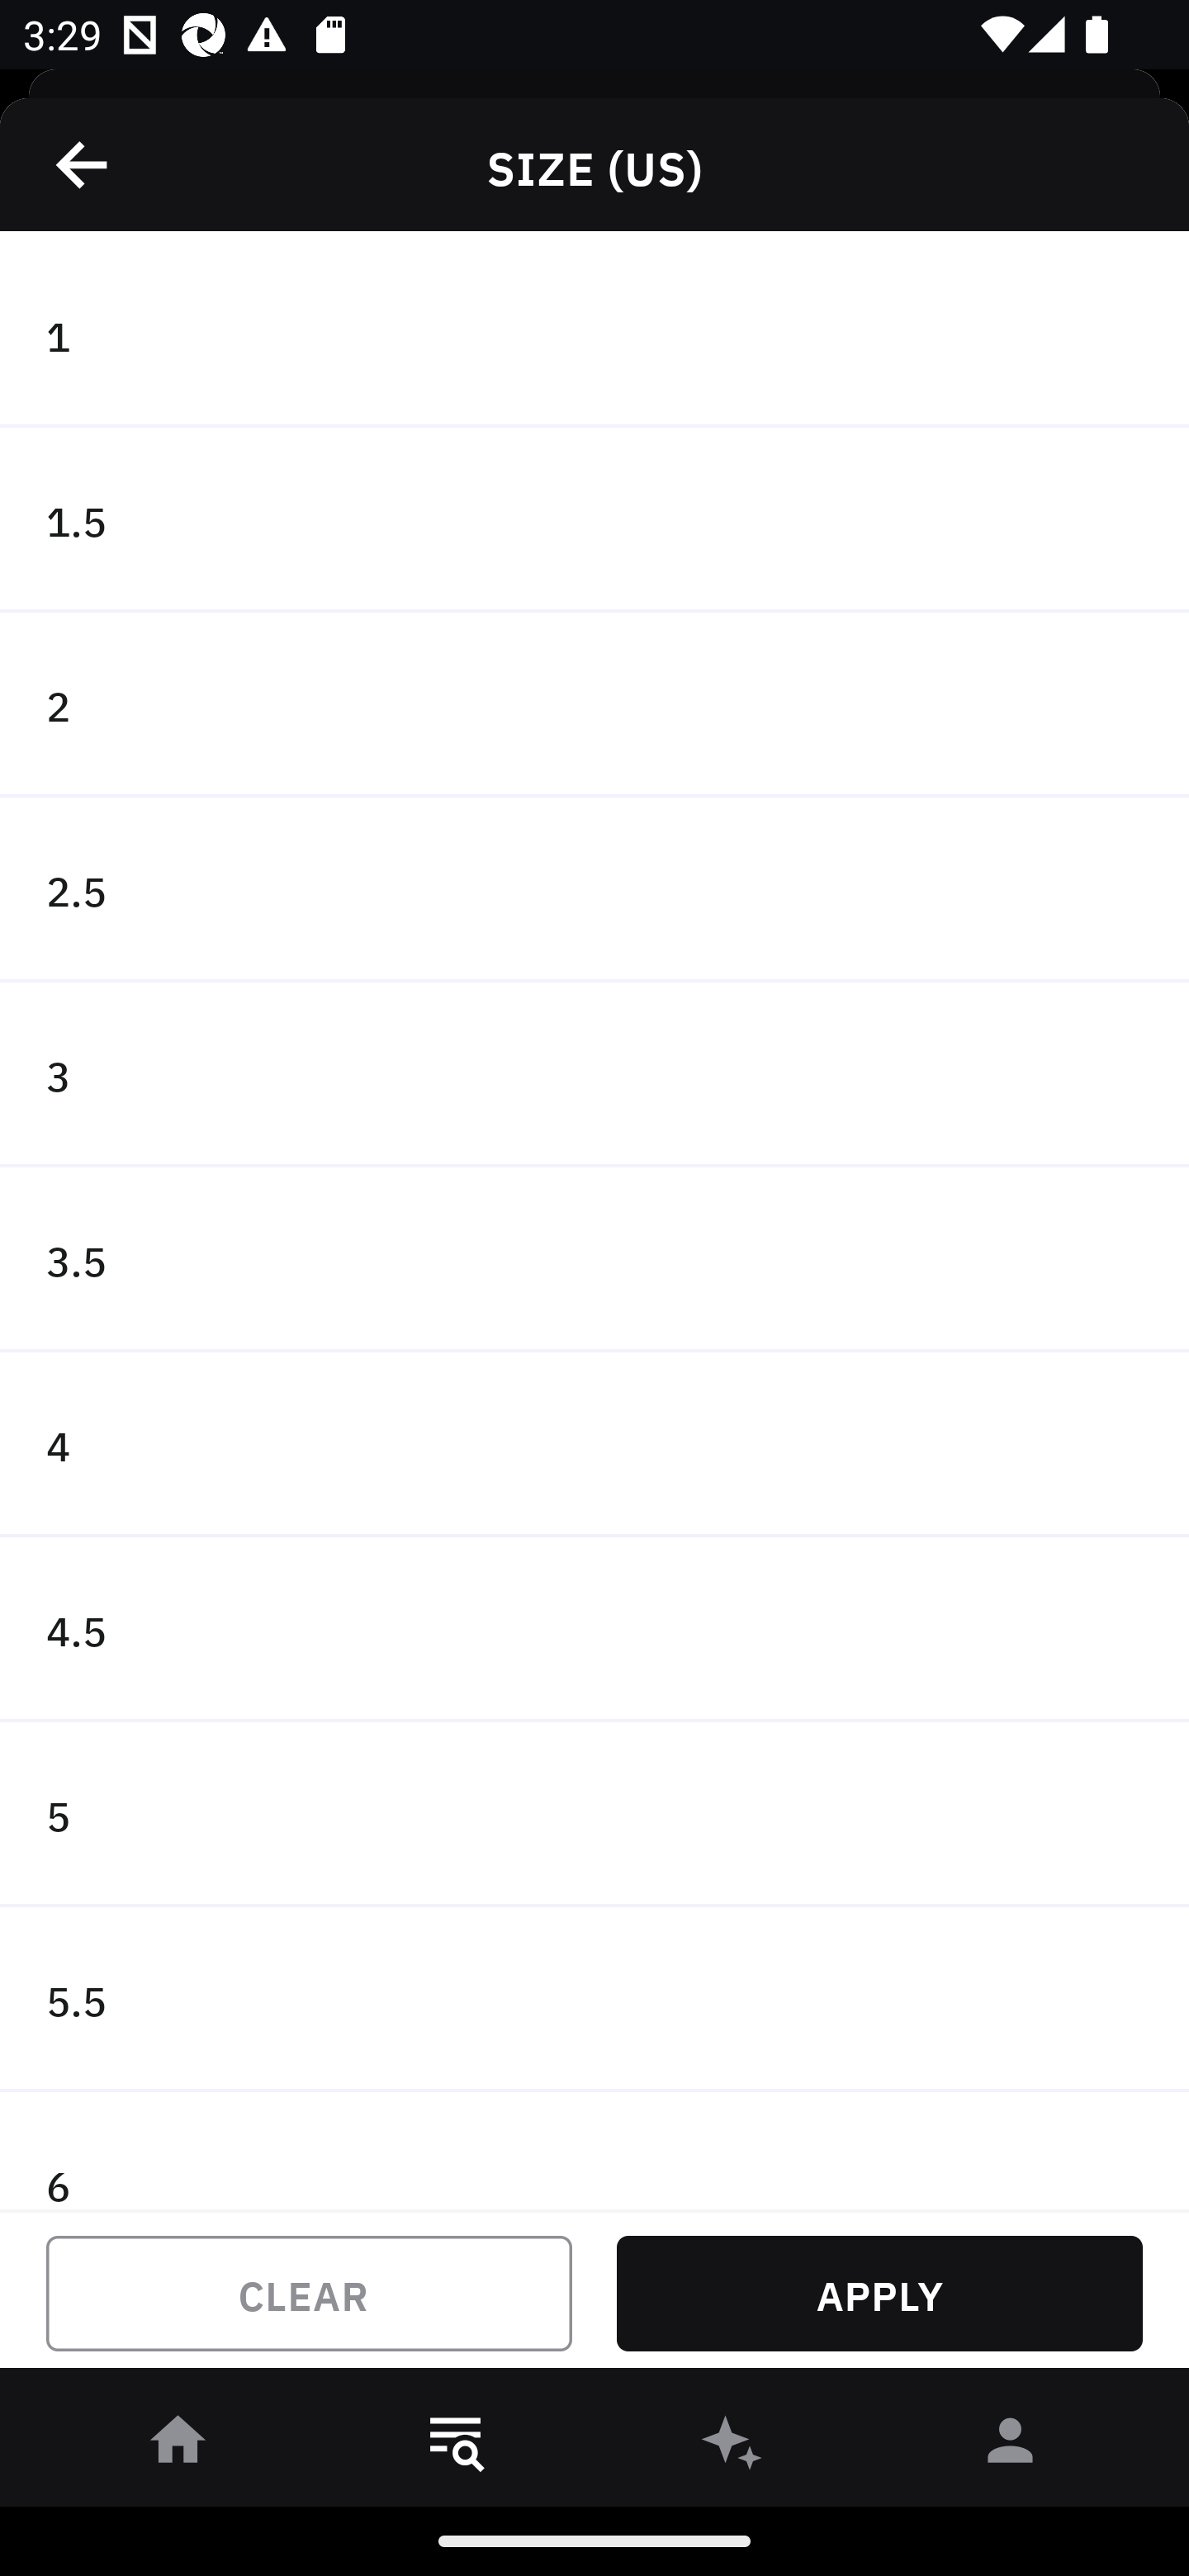 This screenshot has width=1189, height=2576. Describe the element at coordinates (594, 705) in the screenshot. I see `2` at that location.